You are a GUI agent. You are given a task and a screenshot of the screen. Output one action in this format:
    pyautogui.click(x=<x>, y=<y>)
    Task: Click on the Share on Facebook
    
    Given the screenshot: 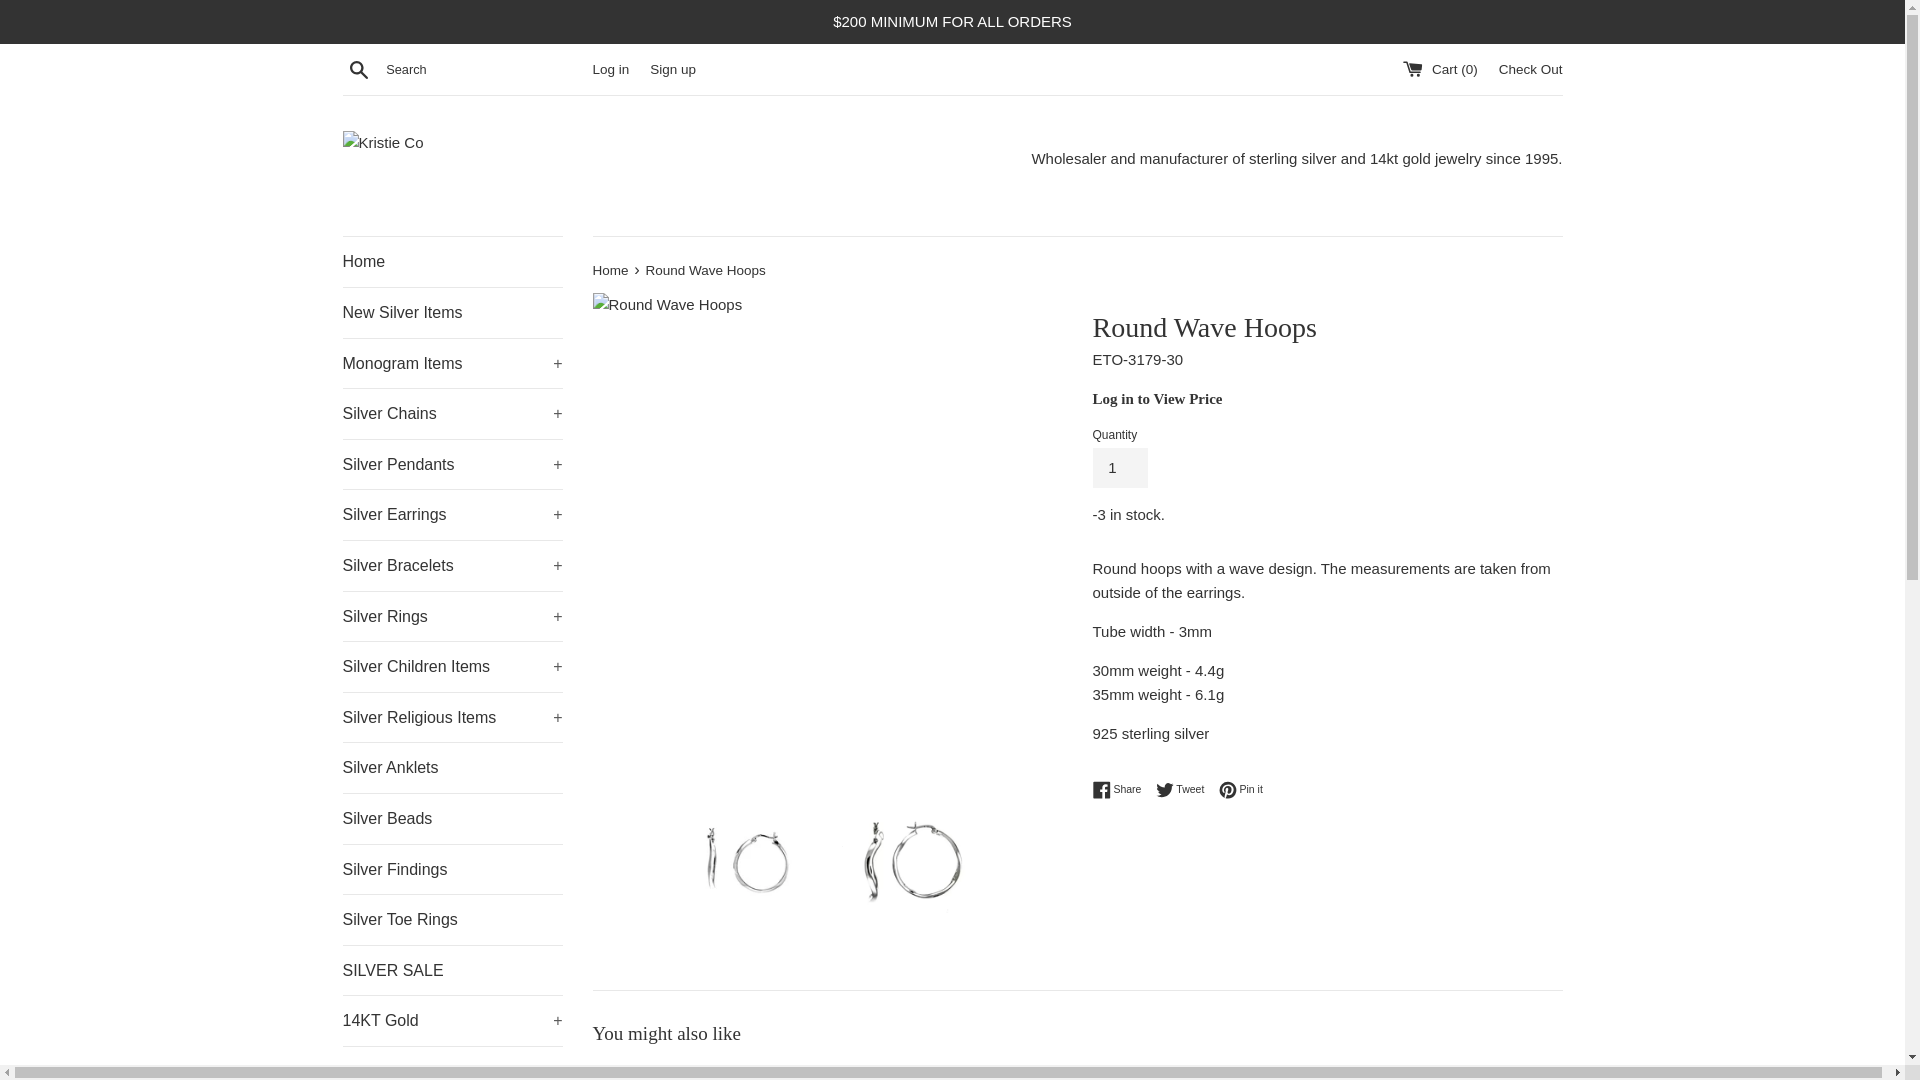 What is the action you would take?
    pyautogui.click(x=1121, y=790)
    